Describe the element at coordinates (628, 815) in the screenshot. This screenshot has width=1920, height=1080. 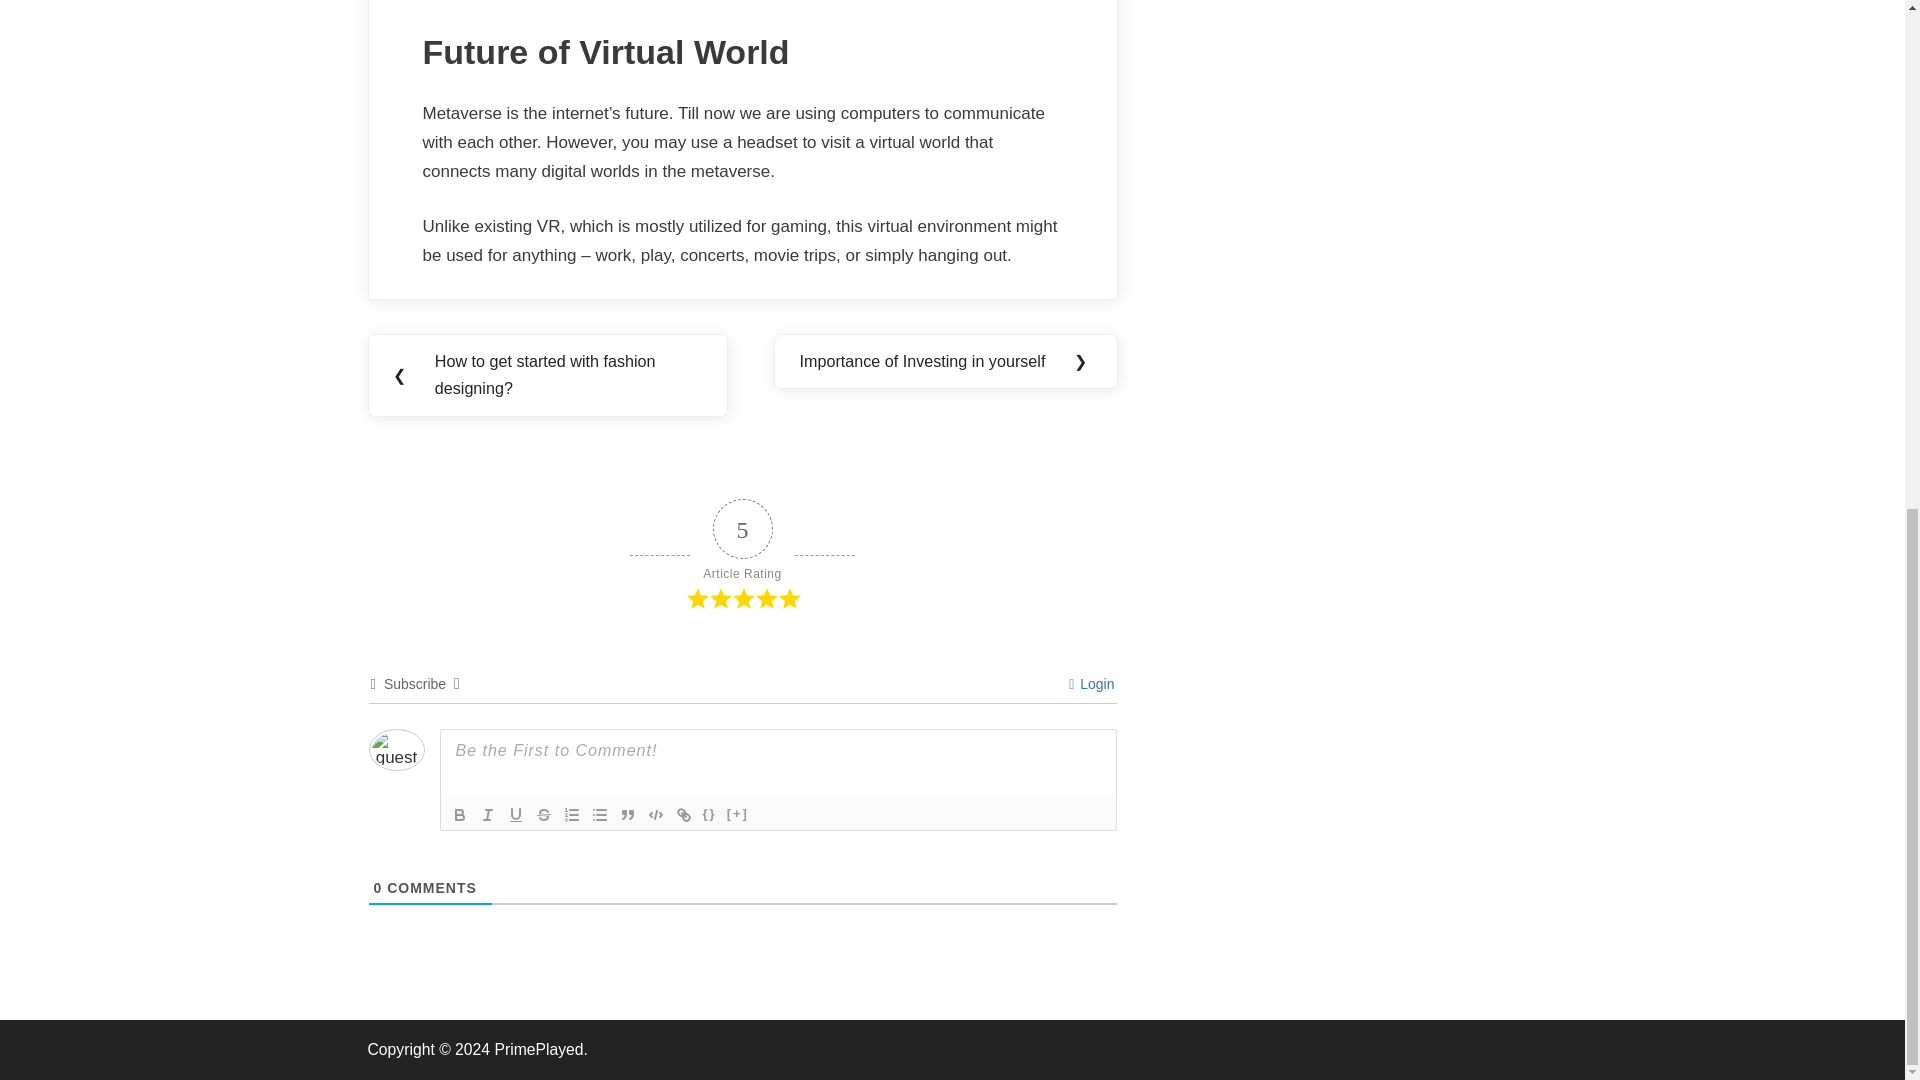
I see `Blockquote` at that location.